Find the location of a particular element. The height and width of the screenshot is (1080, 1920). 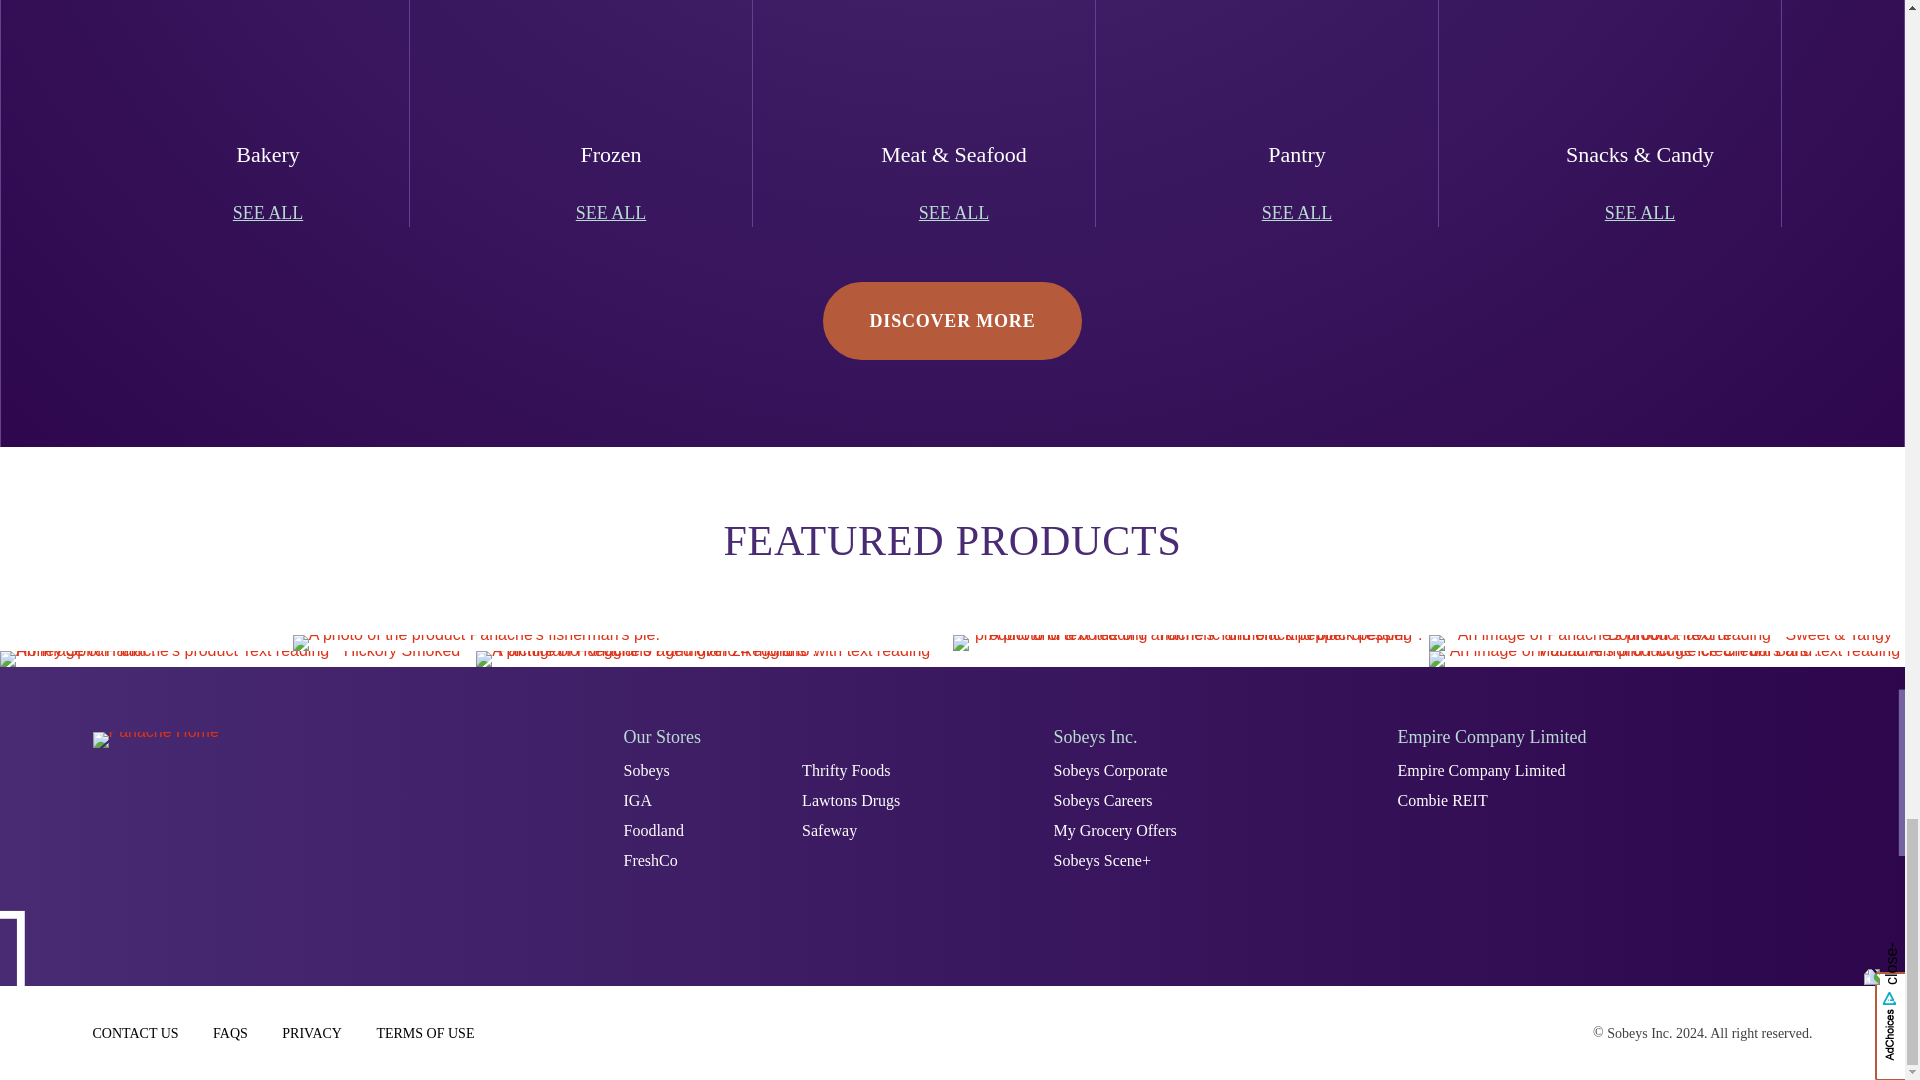

Parmigiano-Reggiano is located at coordinates (714, 659).